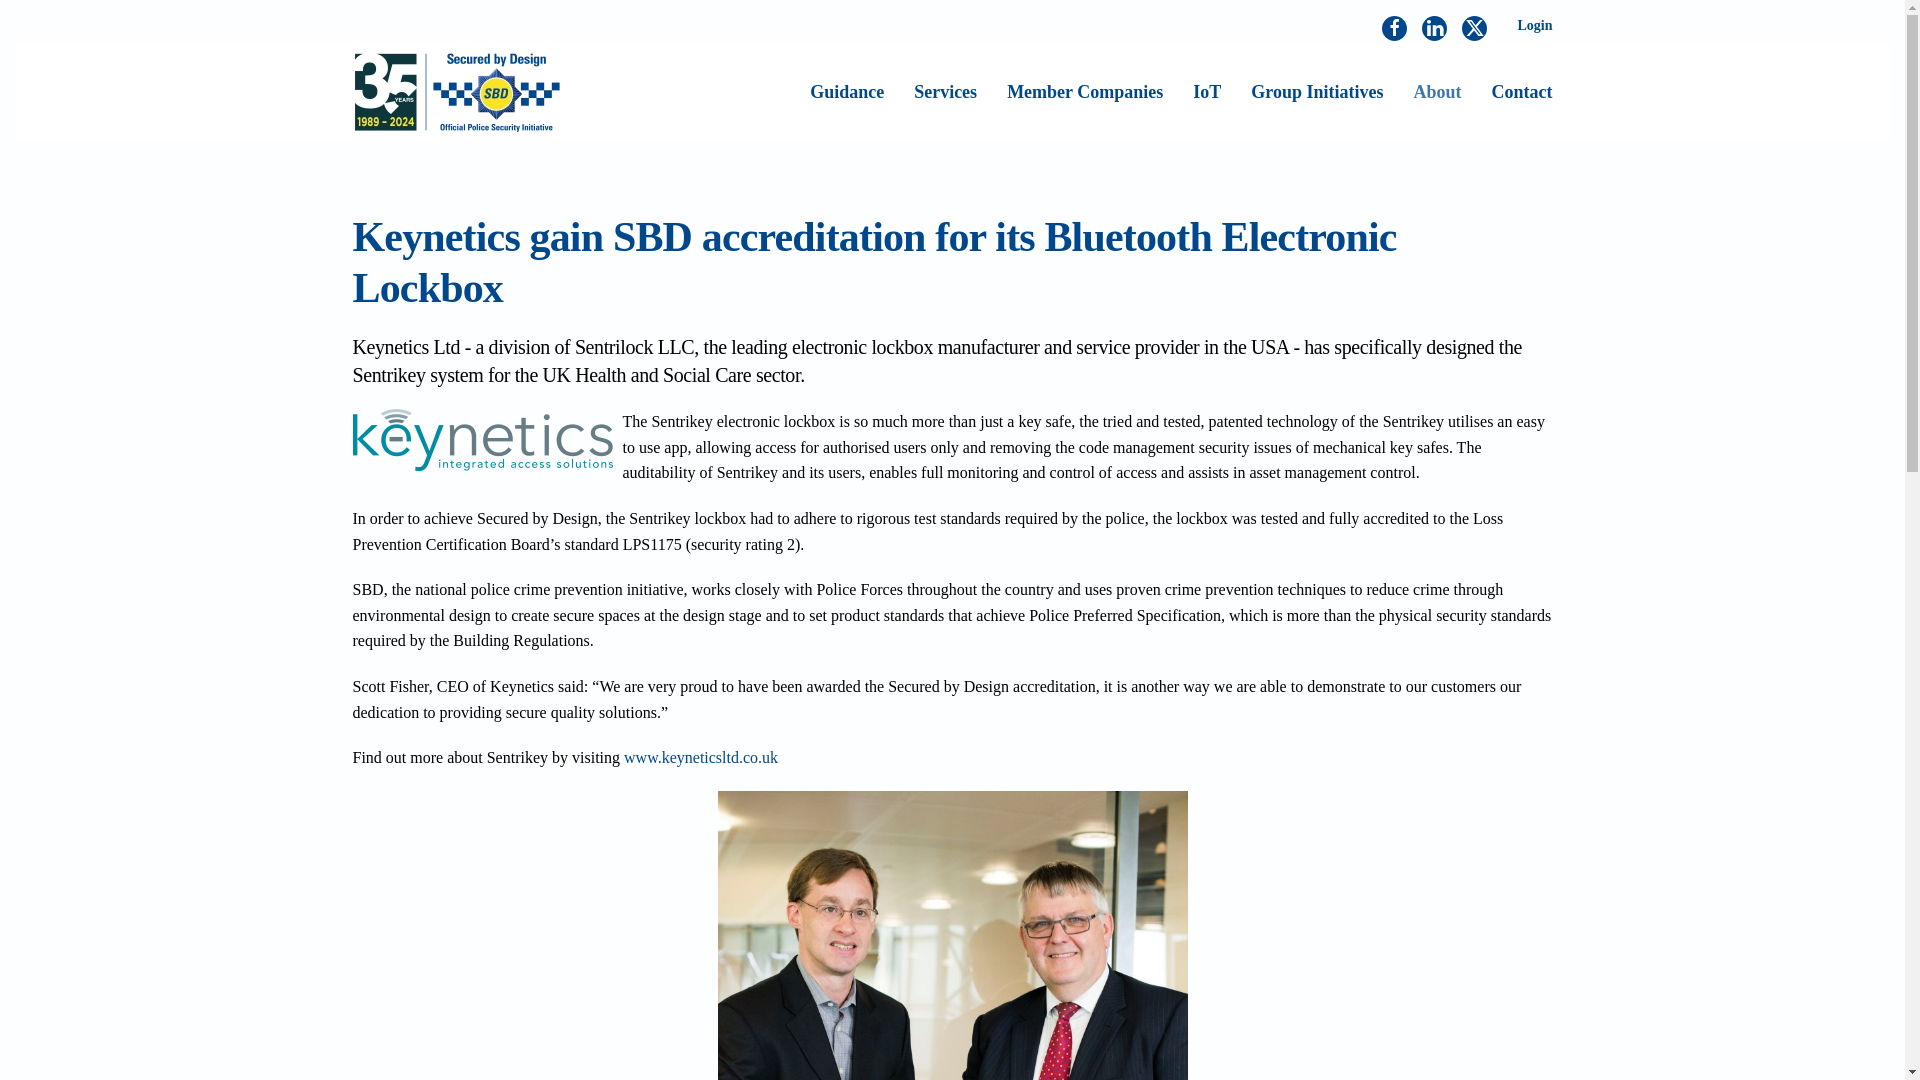 This screenshot has height=1080, width=1920. What do you see at coordinates (1534, 26) in the screenshot?
I see `Login` at bounding box center [1534, 26].